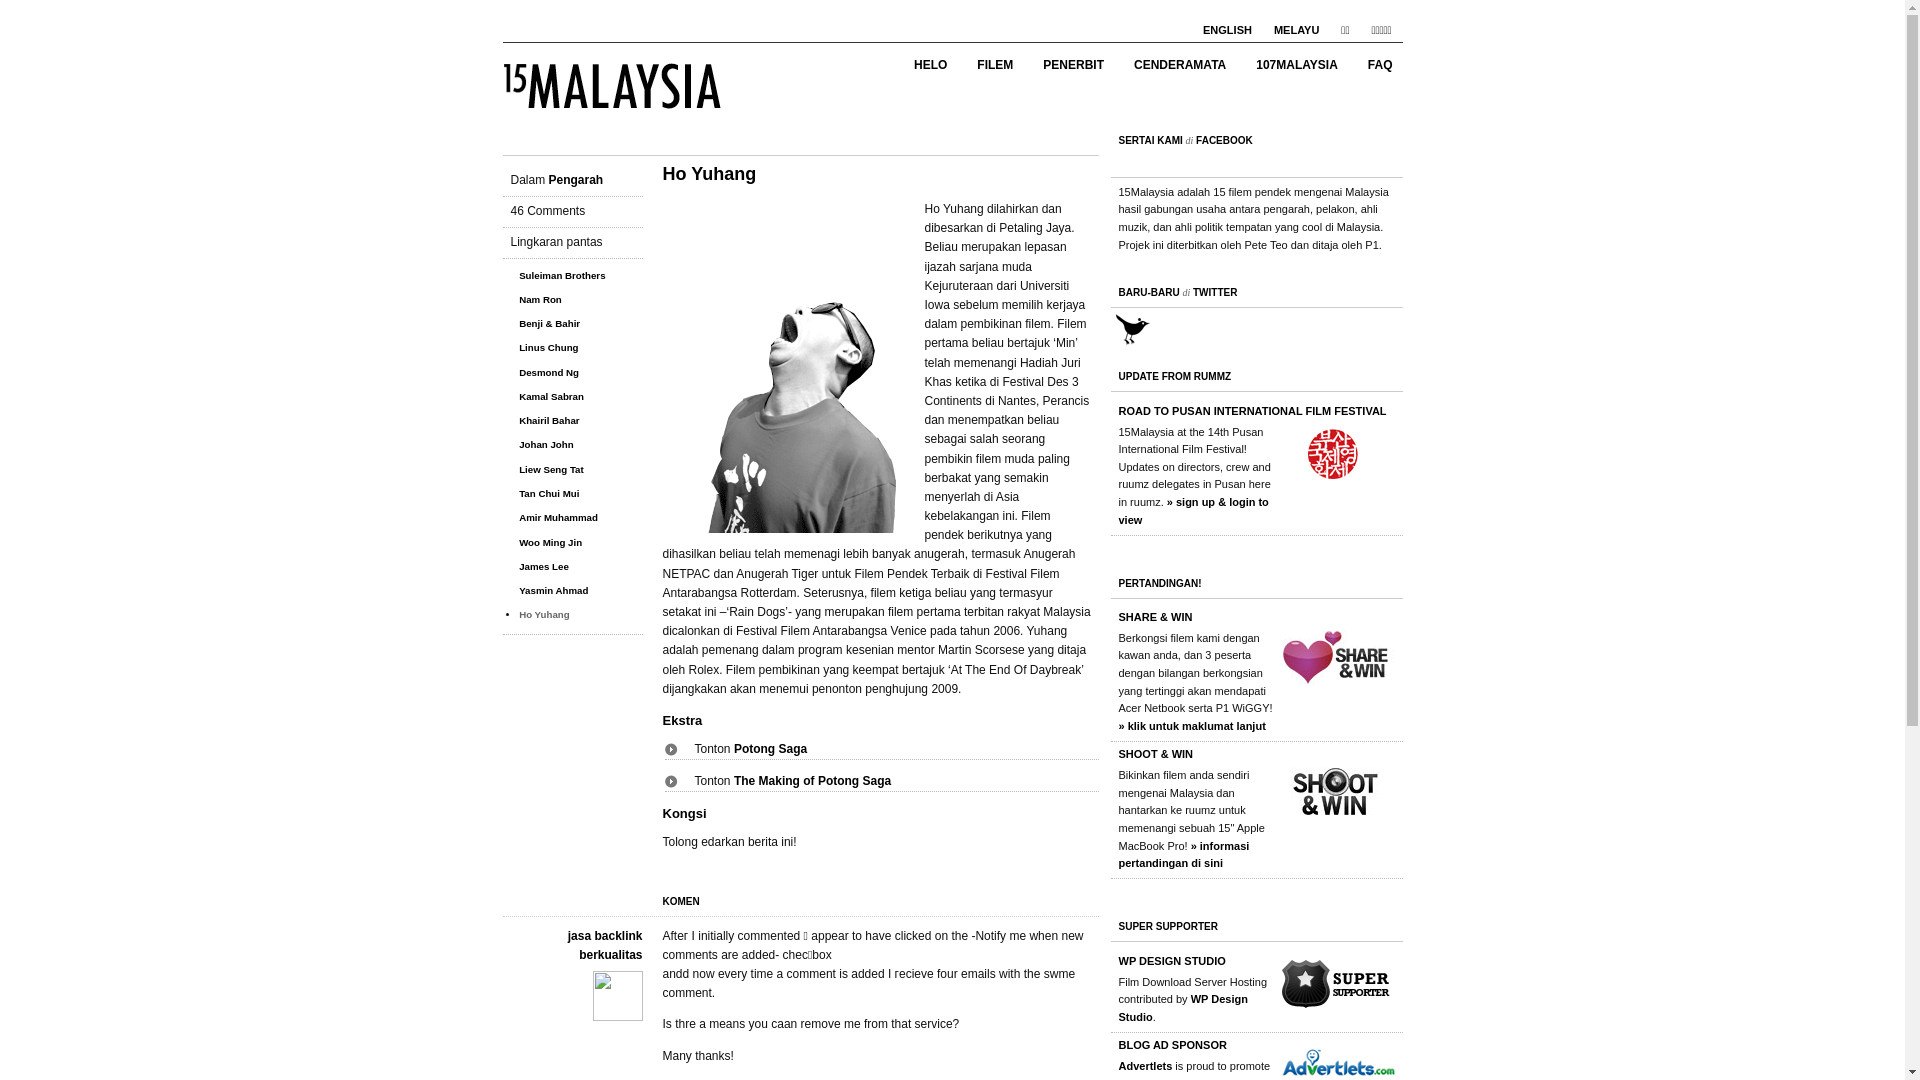 The width and height of the screenshot is (1920, 1080). Describe the element at coordinates (548, 348) in the screenshot. I see `Linus Chung` at that location.